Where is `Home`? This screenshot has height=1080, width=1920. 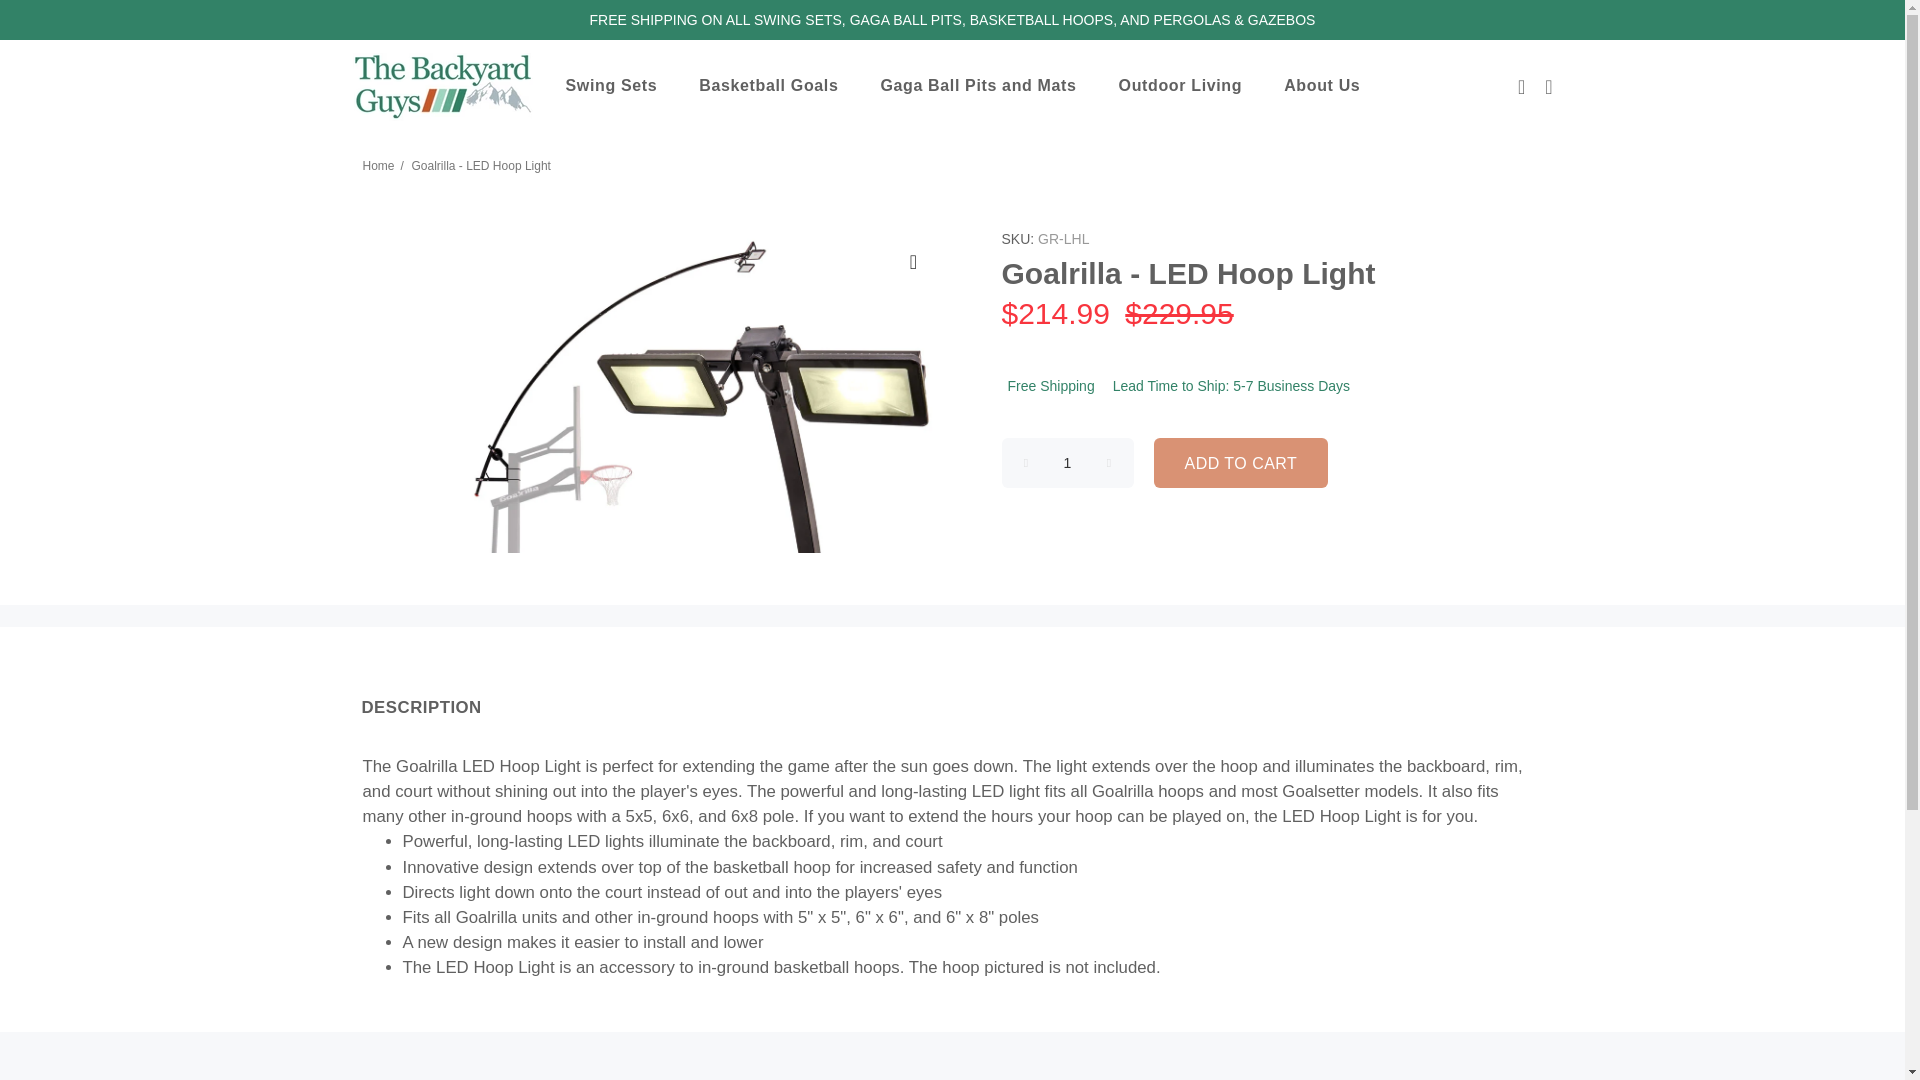 Home is located at coordinates (378, 165).